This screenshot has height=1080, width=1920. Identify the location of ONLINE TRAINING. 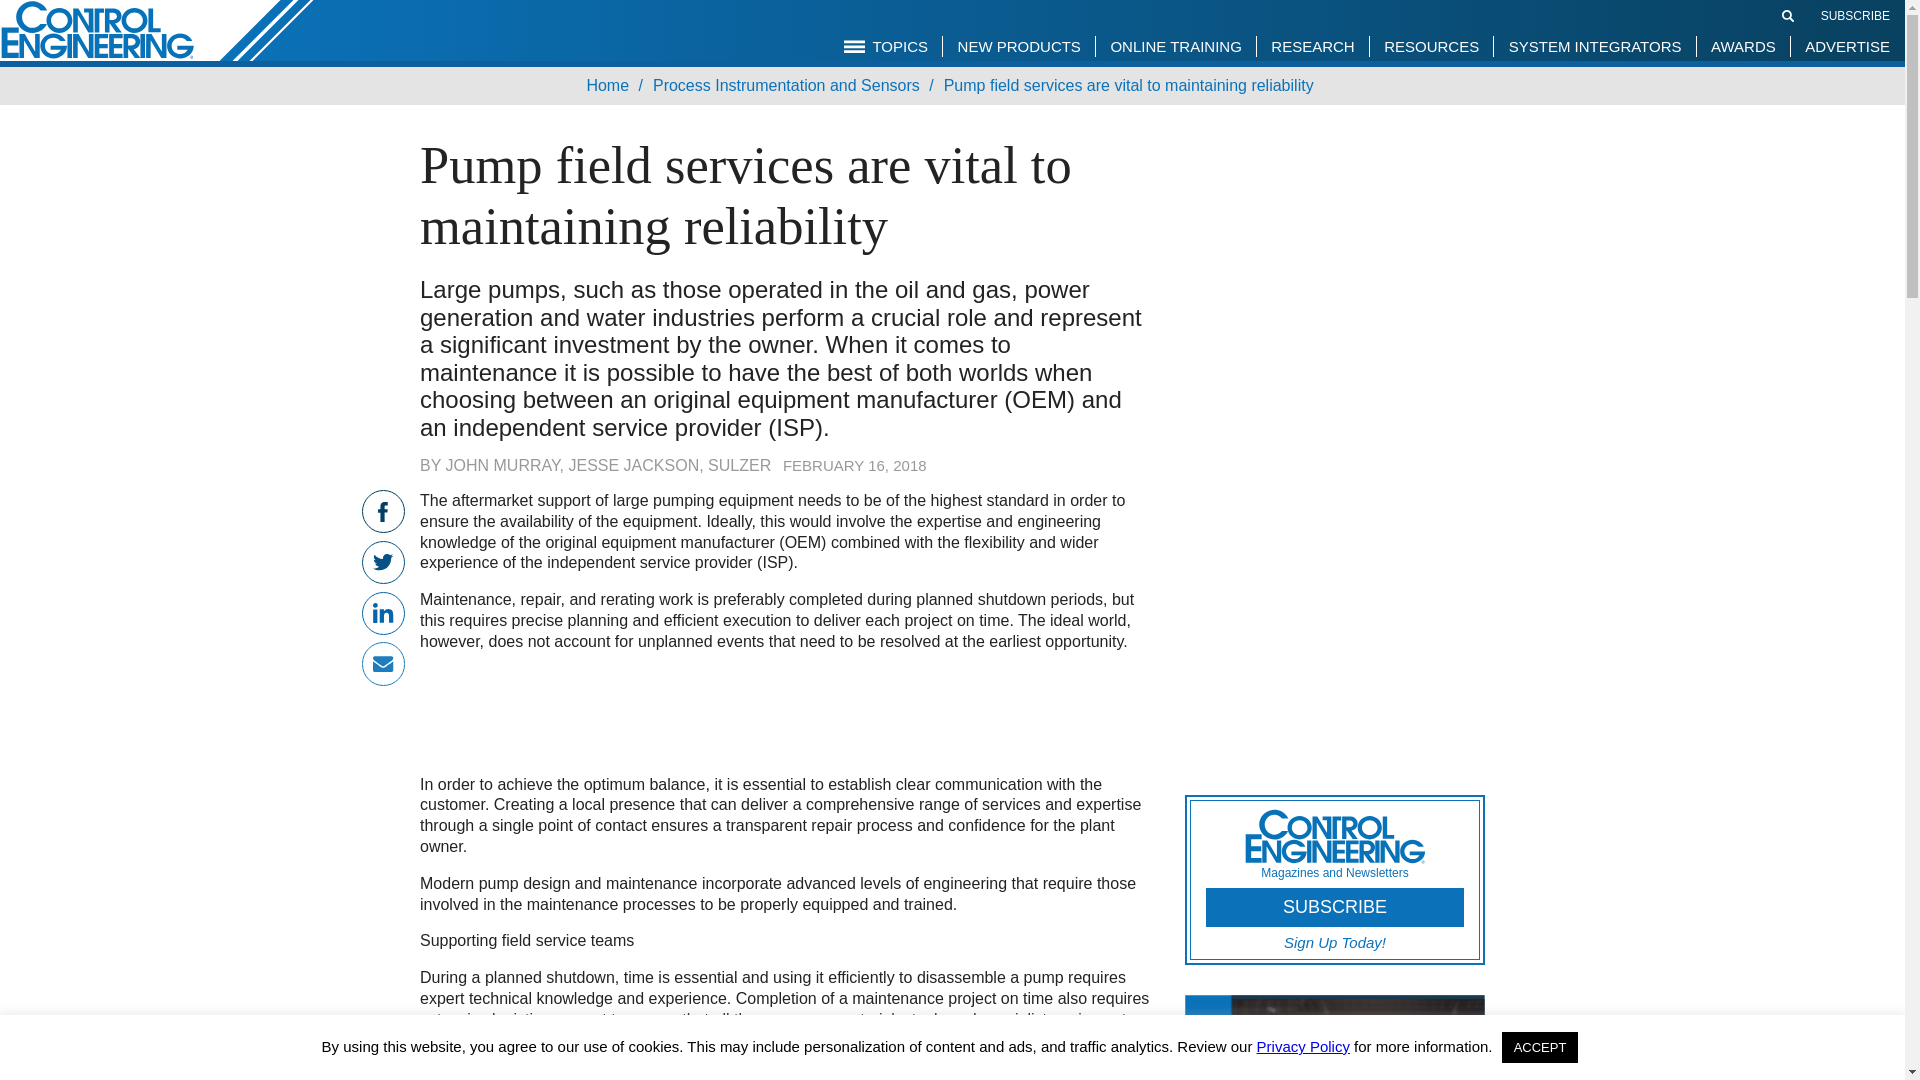
(1174, 46).